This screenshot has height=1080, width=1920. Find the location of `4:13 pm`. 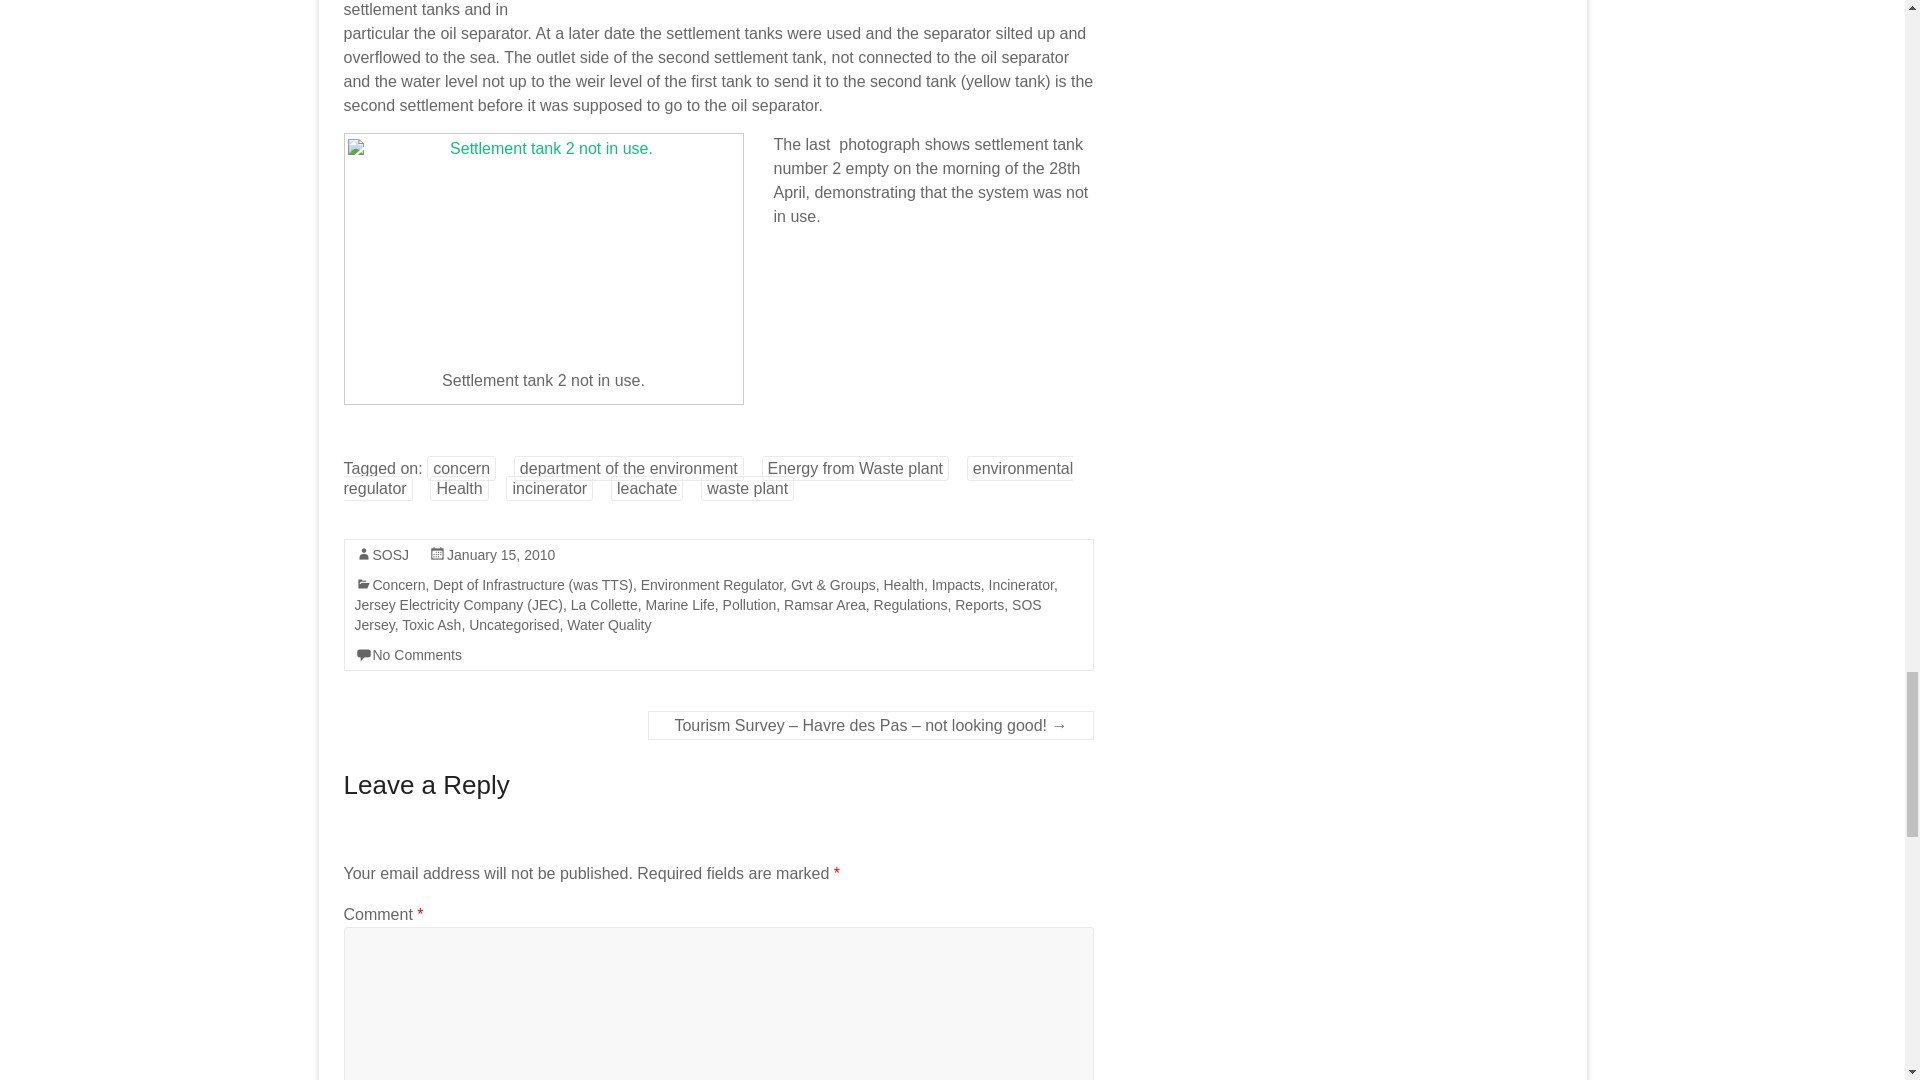

4:13 pm is located at coordinates (500, 554).